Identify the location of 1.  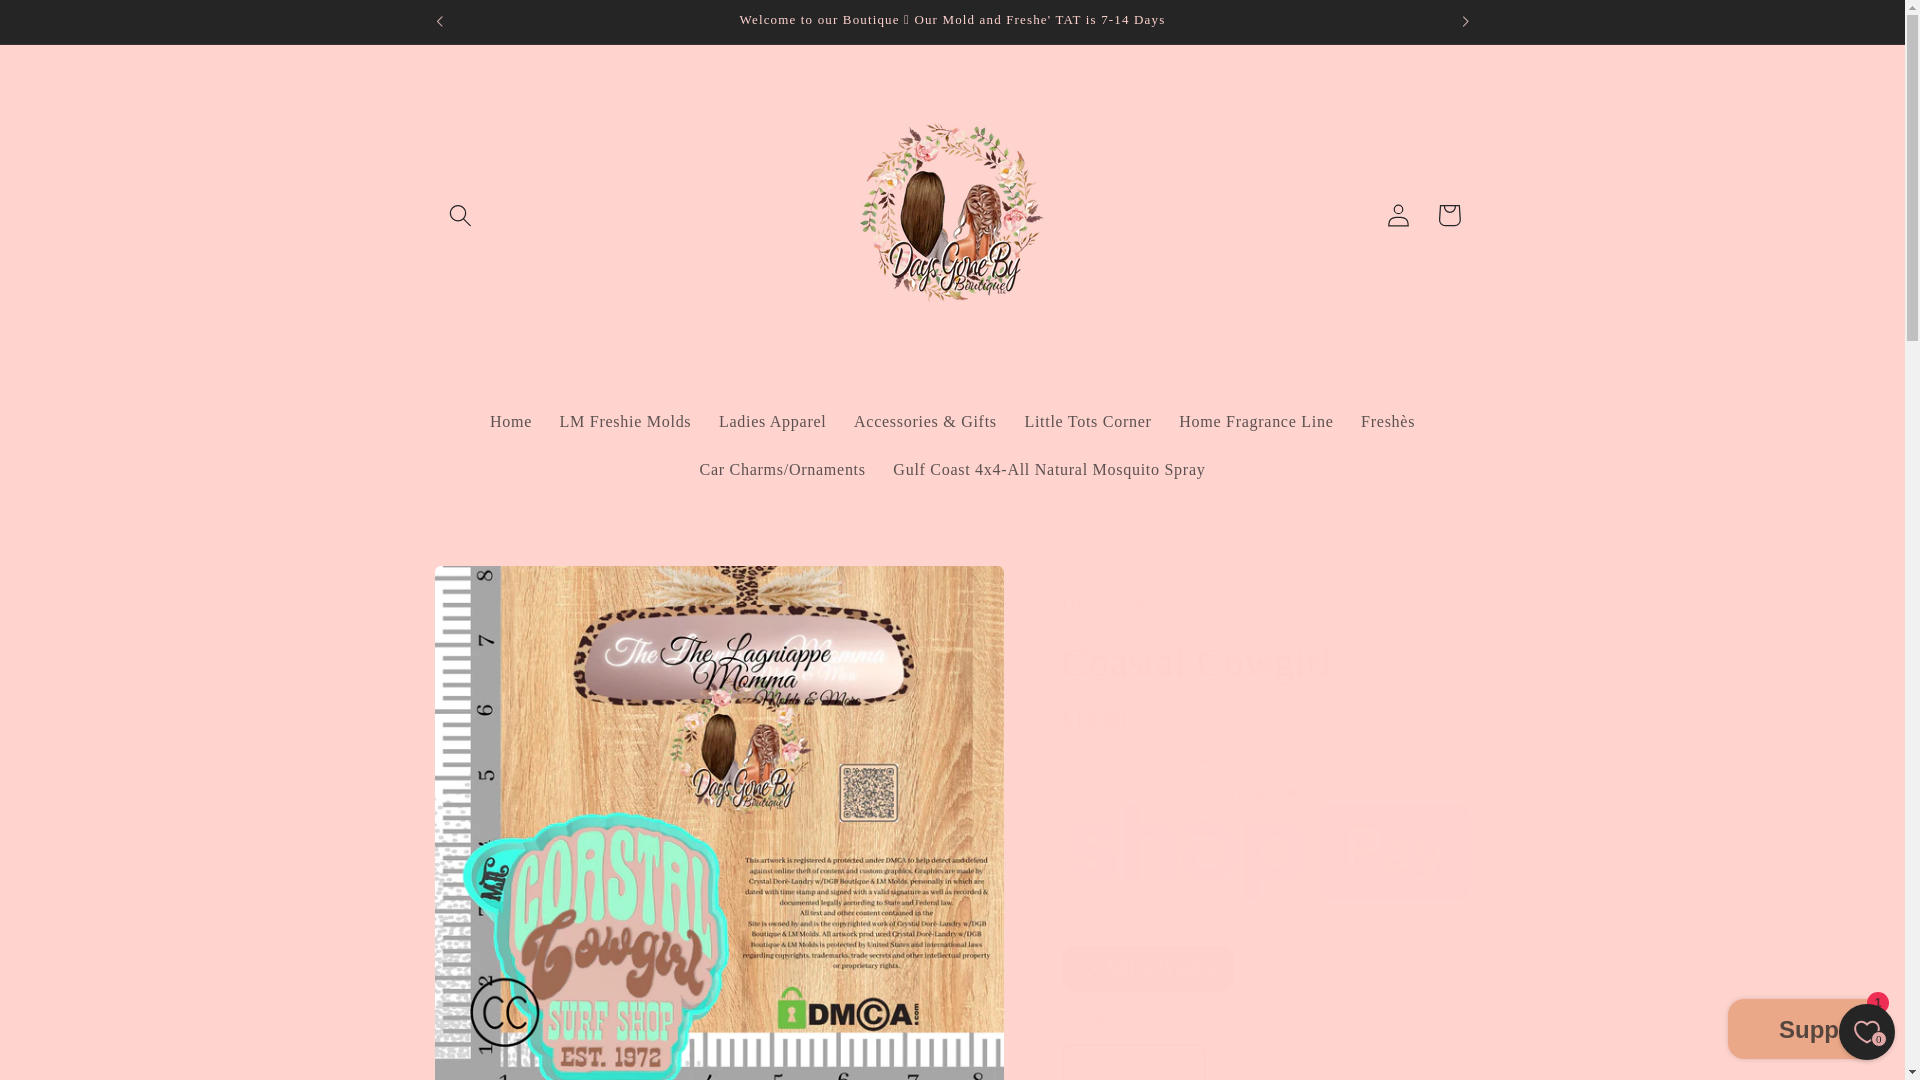
(1134, 1062).